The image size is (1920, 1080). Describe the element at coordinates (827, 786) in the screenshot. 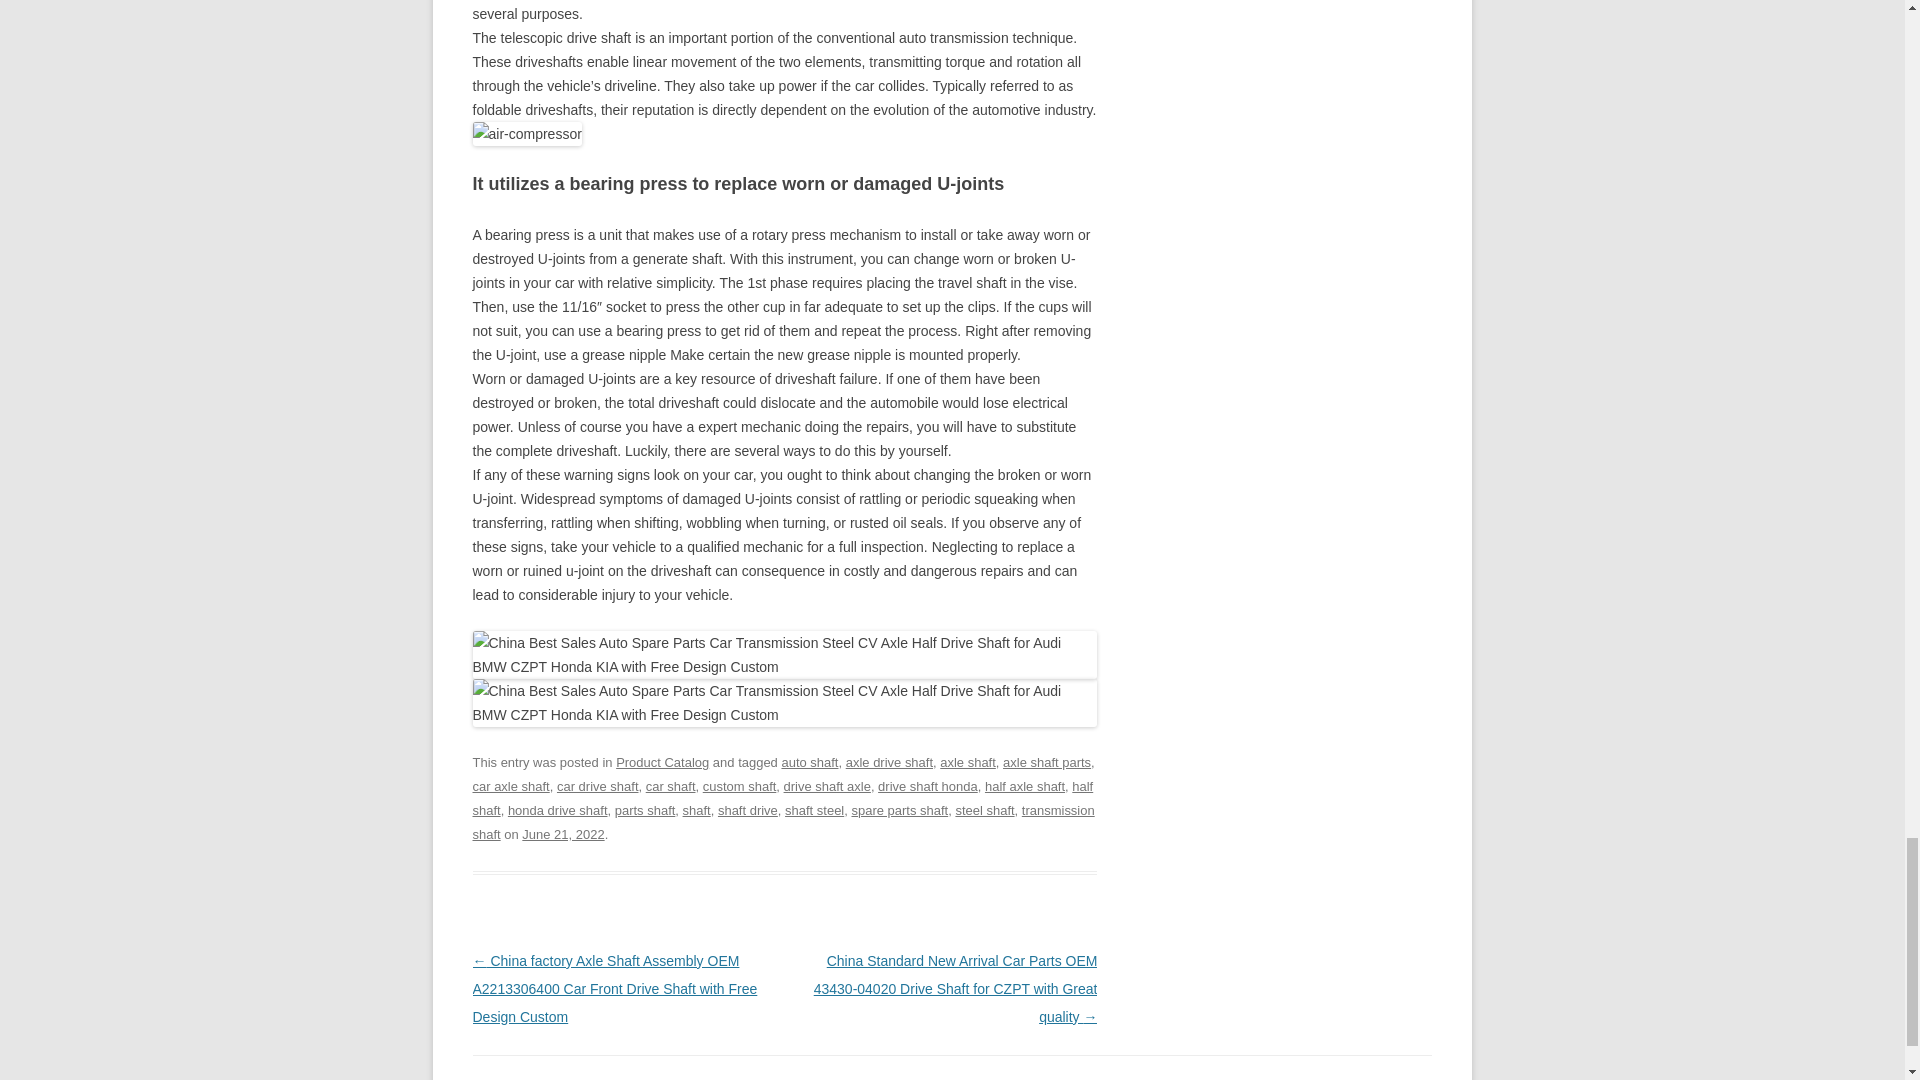

I see `drive shaft axle` at that location.